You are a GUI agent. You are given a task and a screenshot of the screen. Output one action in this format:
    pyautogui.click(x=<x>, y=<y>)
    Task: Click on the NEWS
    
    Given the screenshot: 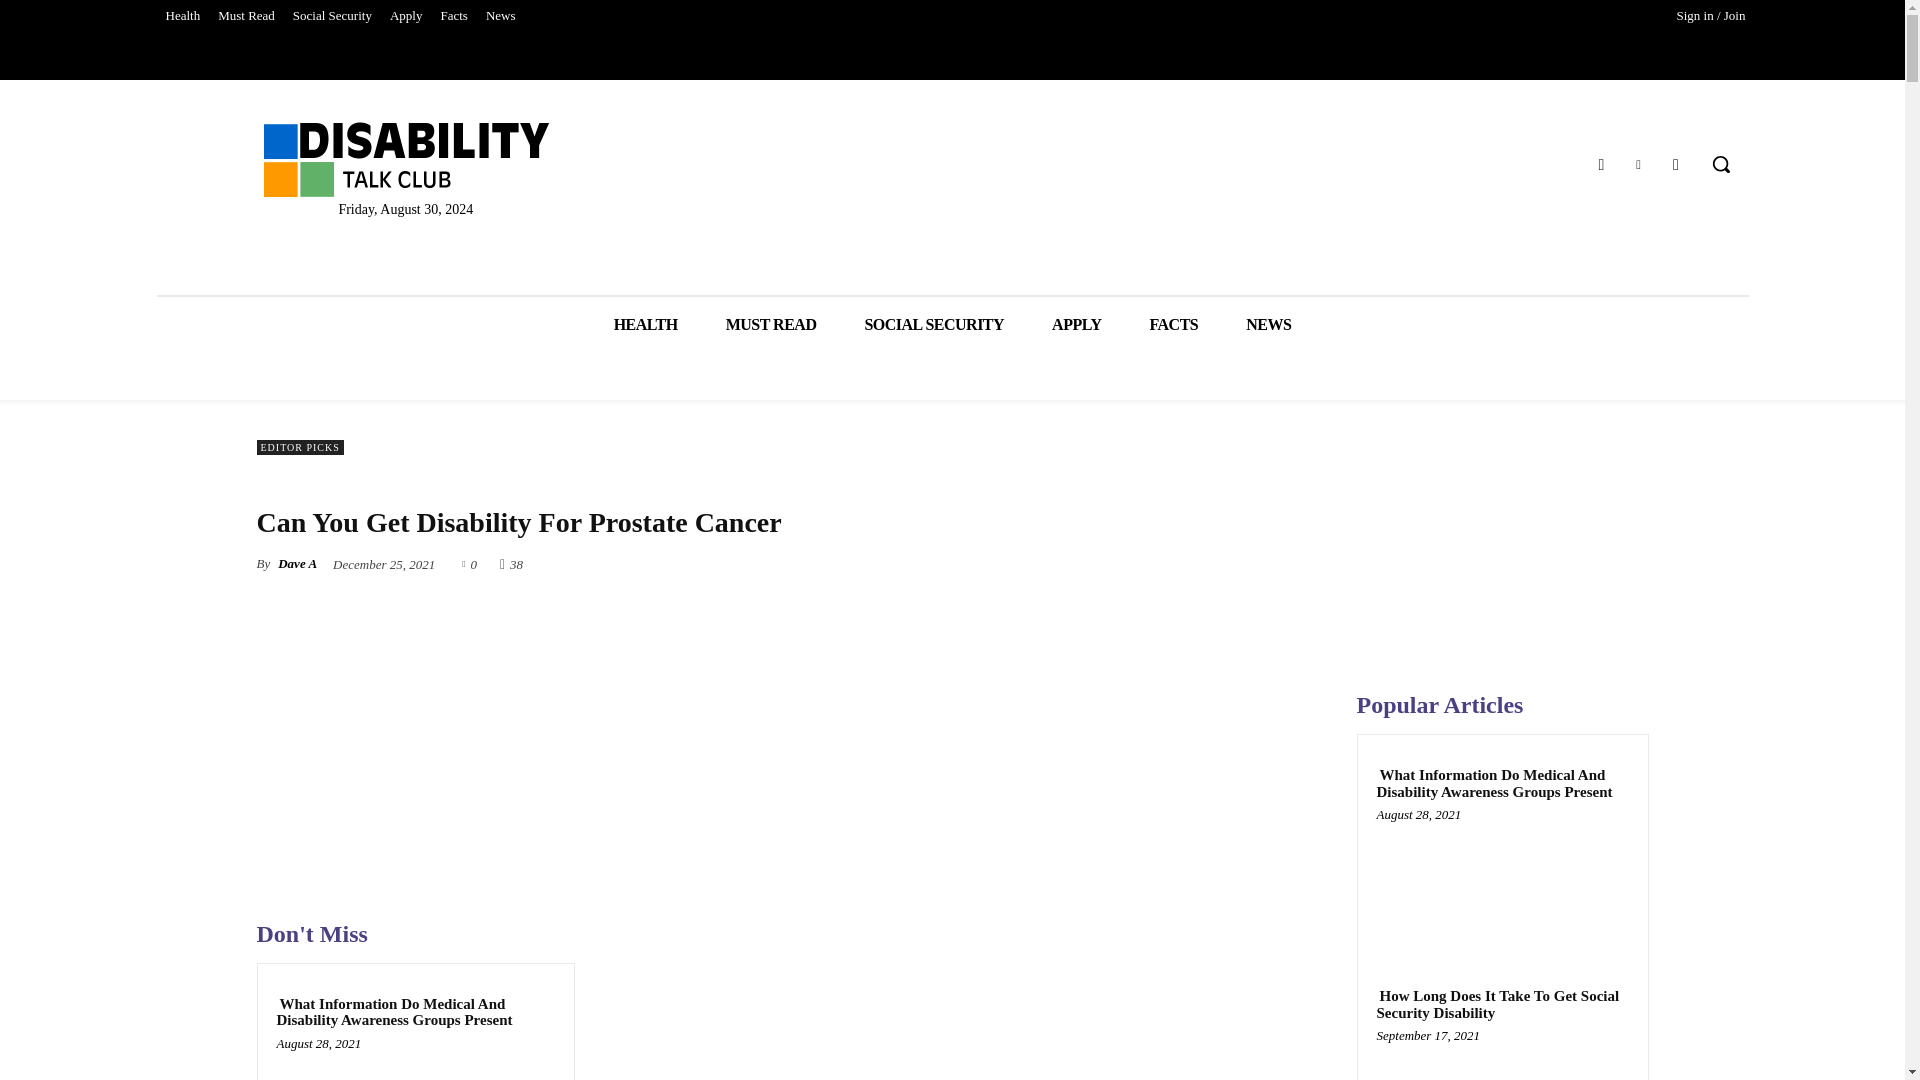 What is the action you would take?
    pyautogui.click(x=1268, y=324)
    